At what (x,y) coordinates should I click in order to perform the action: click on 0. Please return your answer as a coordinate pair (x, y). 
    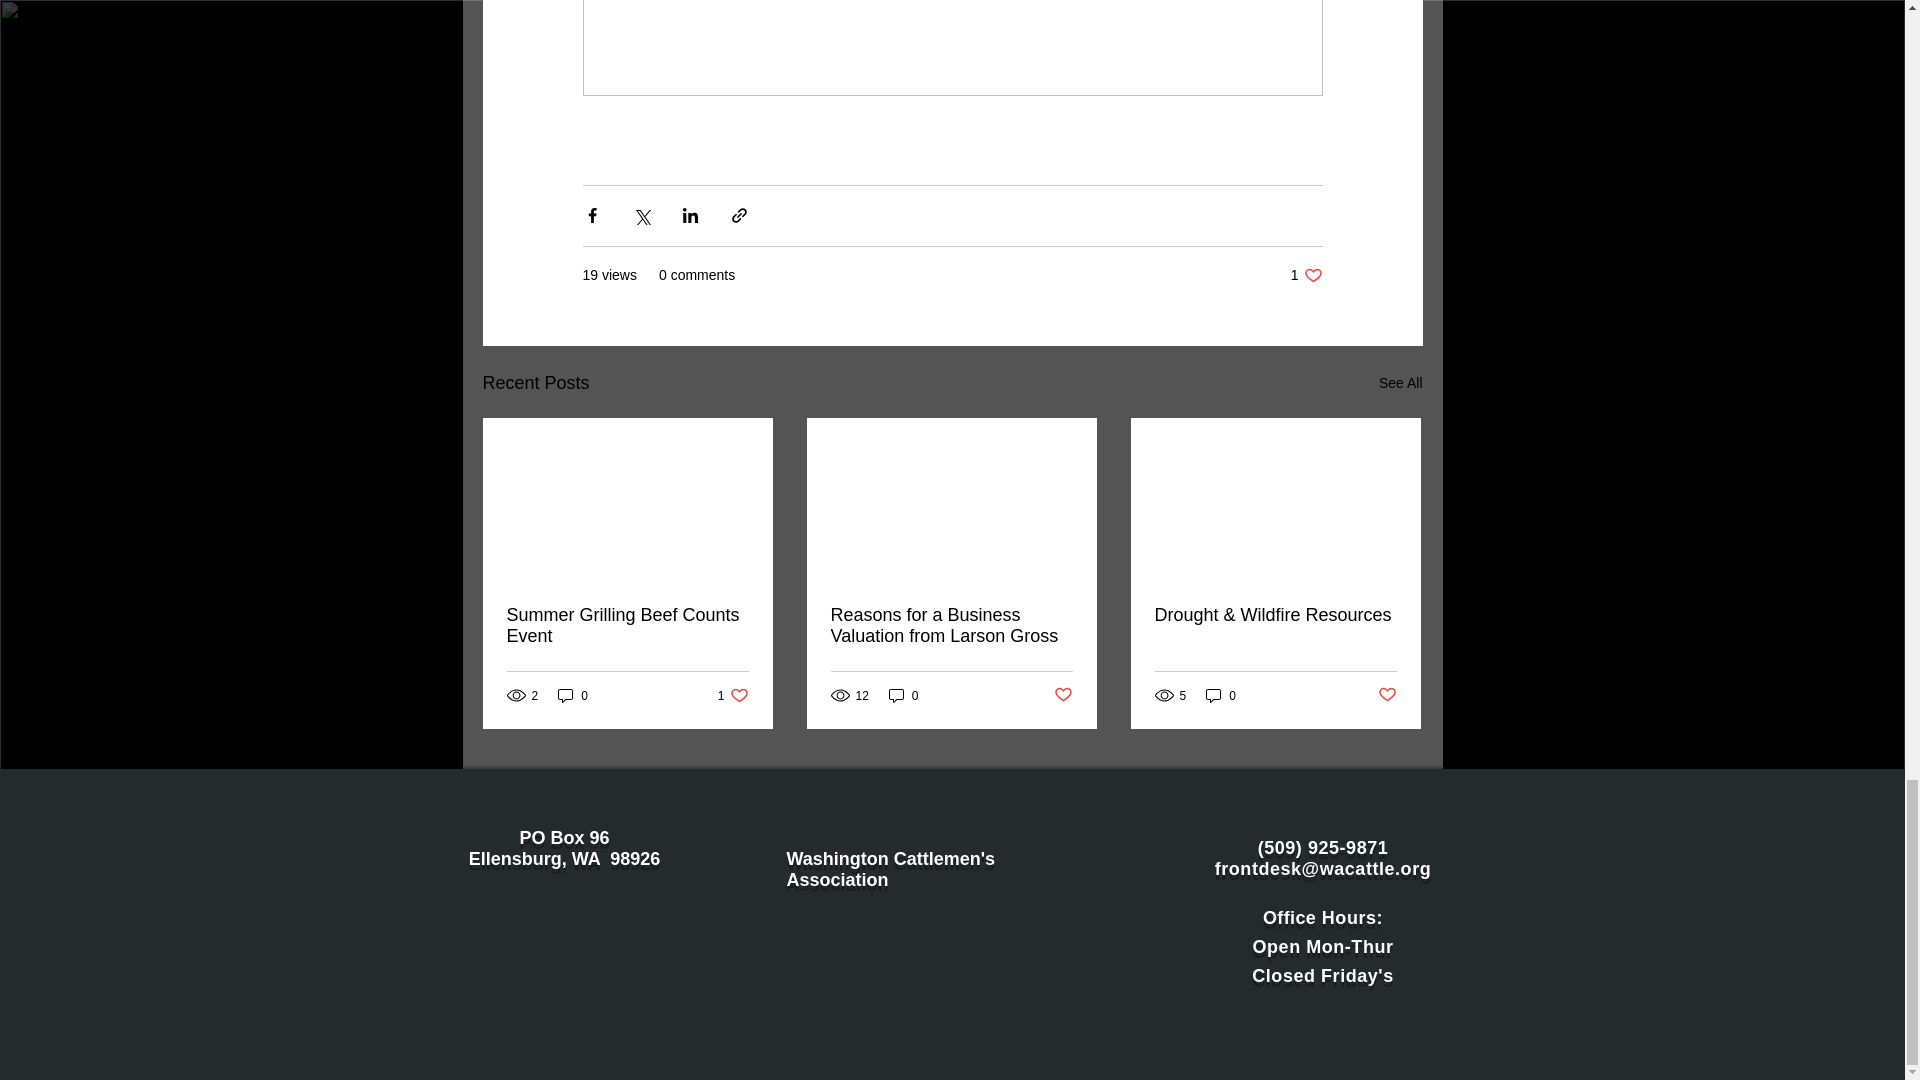
    Looking at the image, I should click on (572, 695).